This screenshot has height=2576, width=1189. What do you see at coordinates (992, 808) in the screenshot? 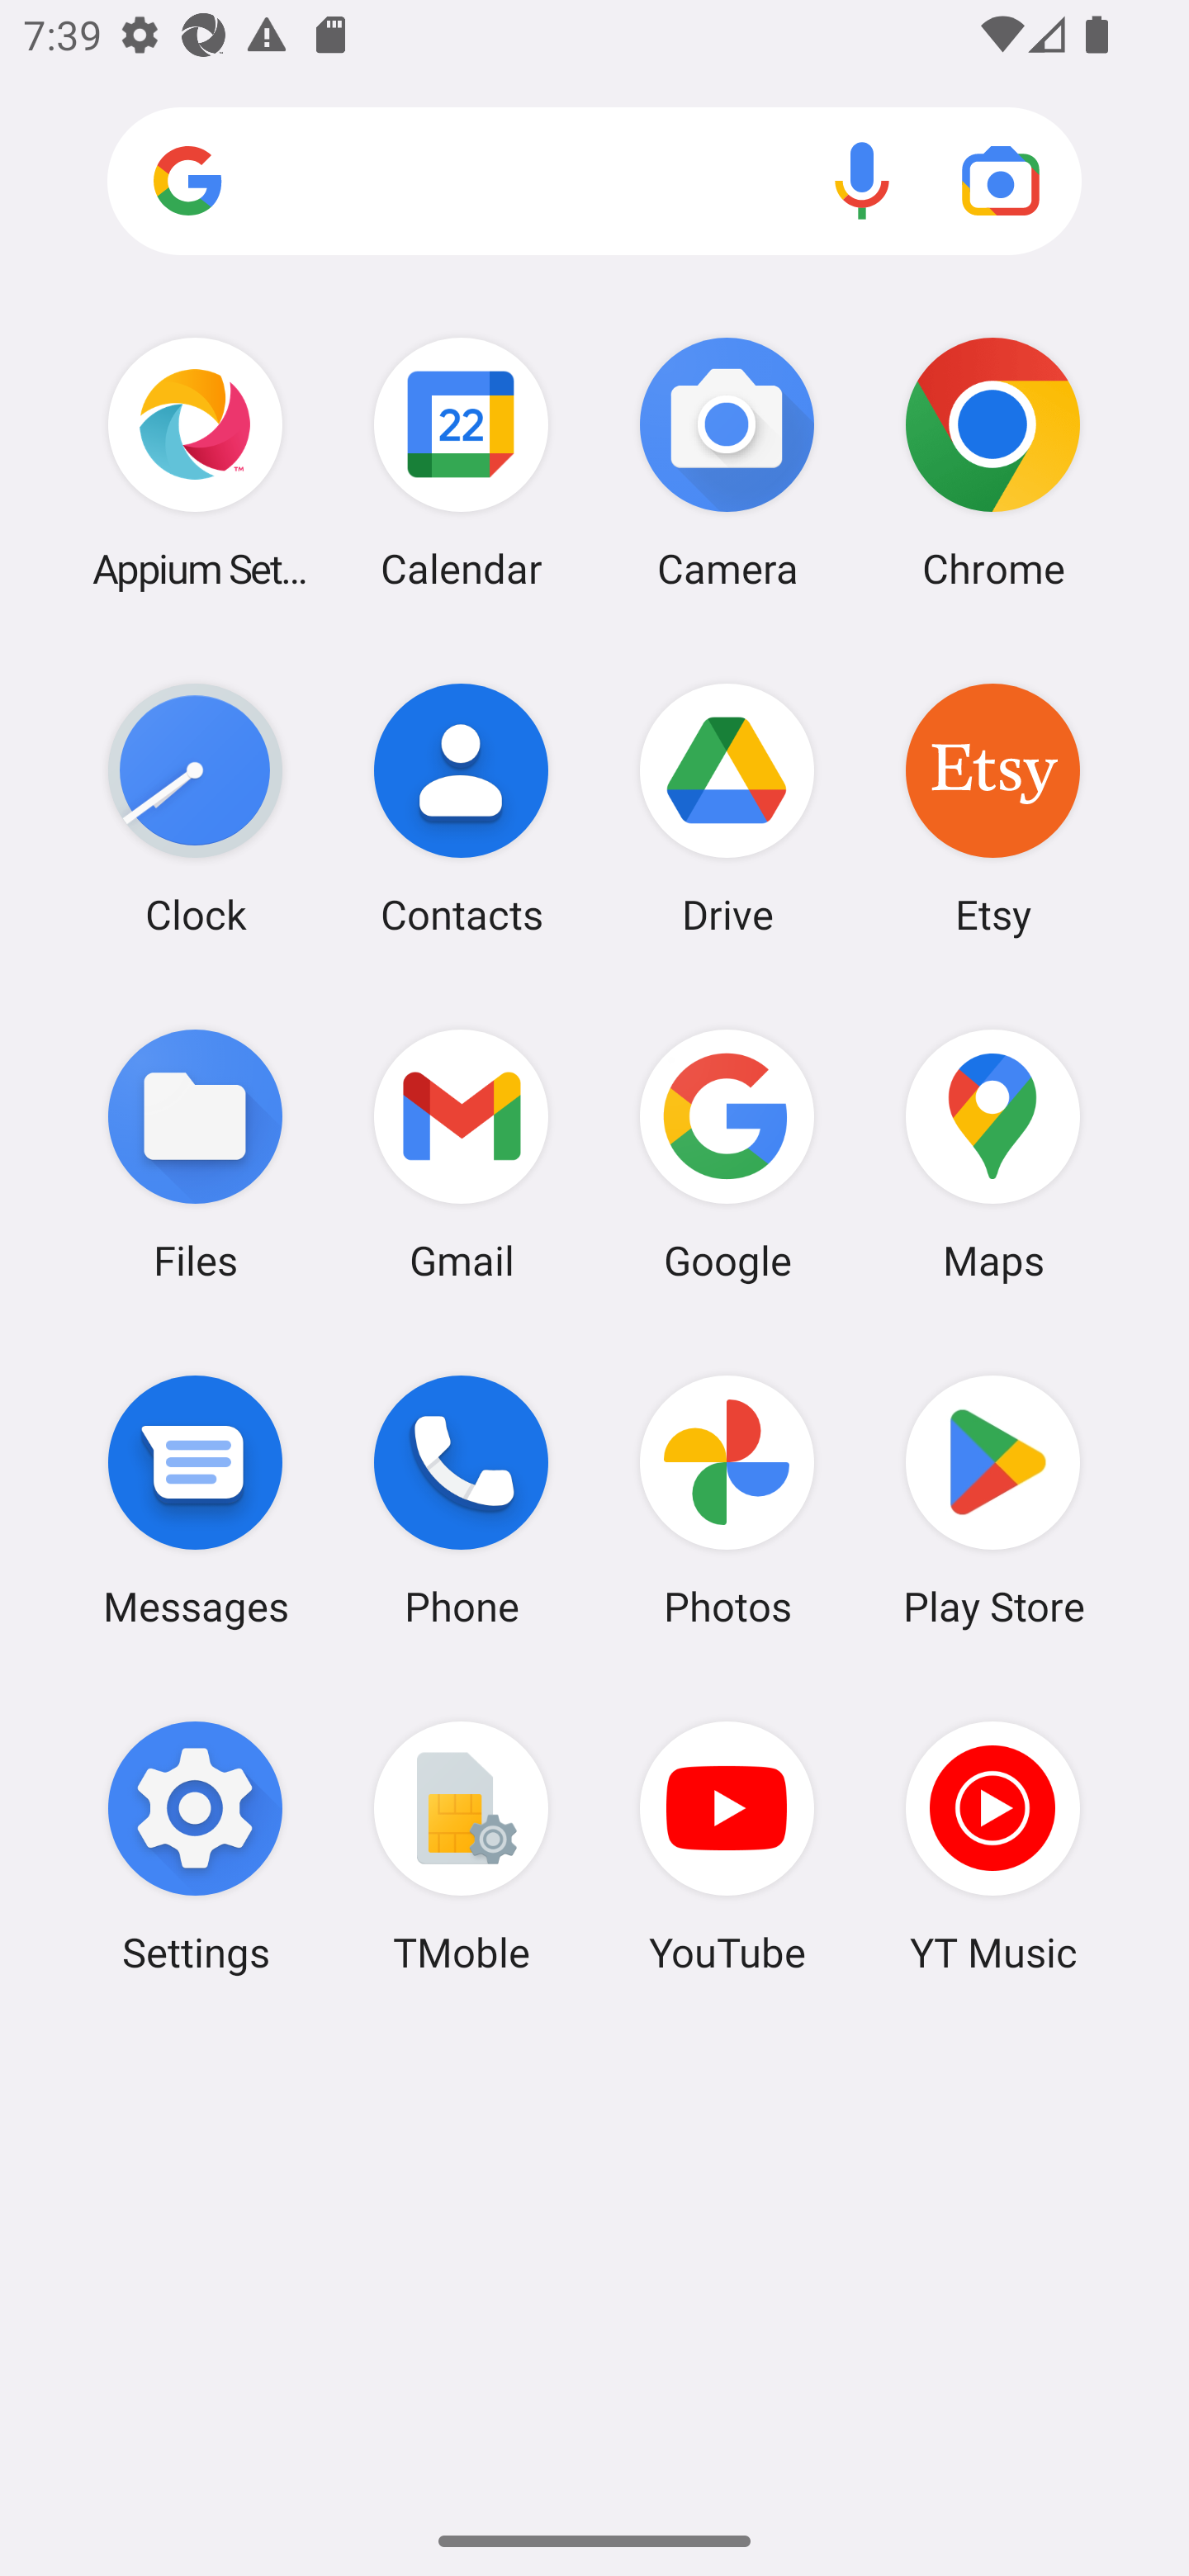
I see `Etsy` at bounding box center [992, 808].